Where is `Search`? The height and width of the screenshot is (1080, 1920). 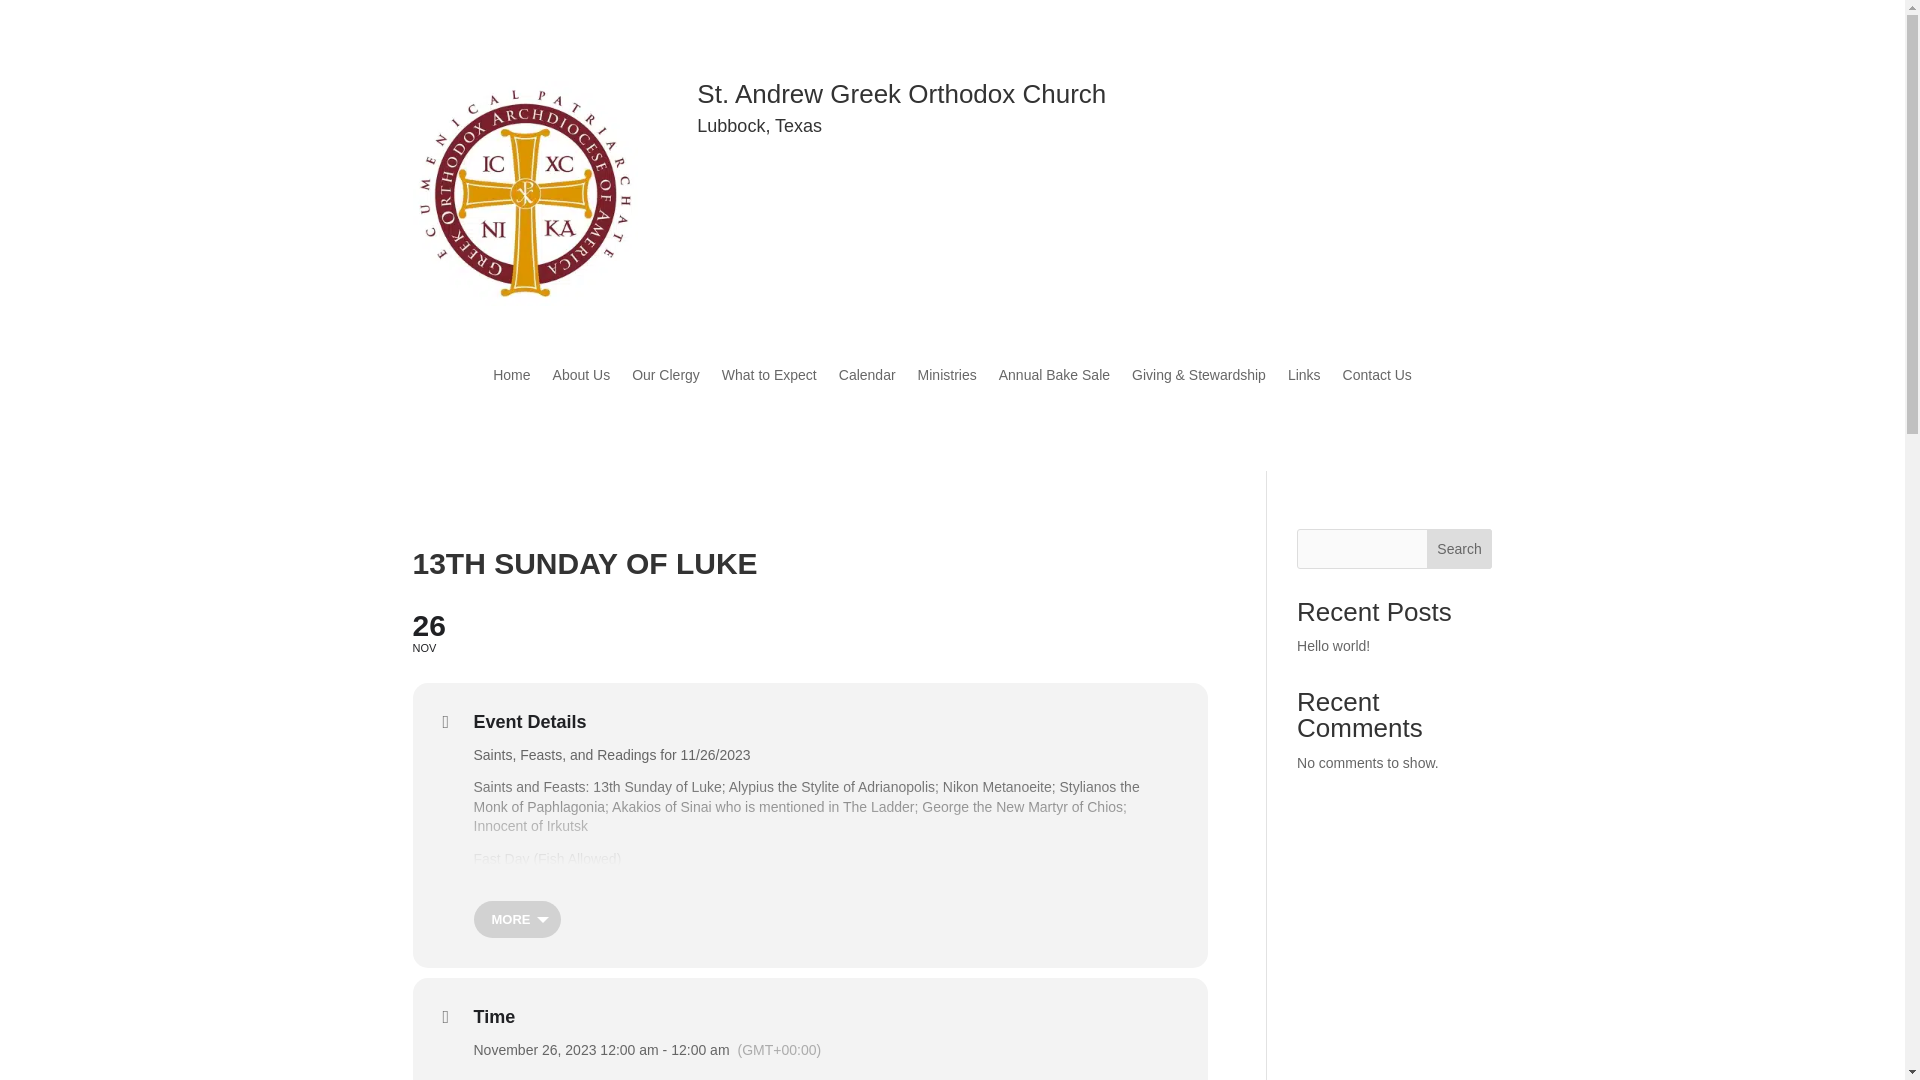 Search is located at coordinates (810, 630).